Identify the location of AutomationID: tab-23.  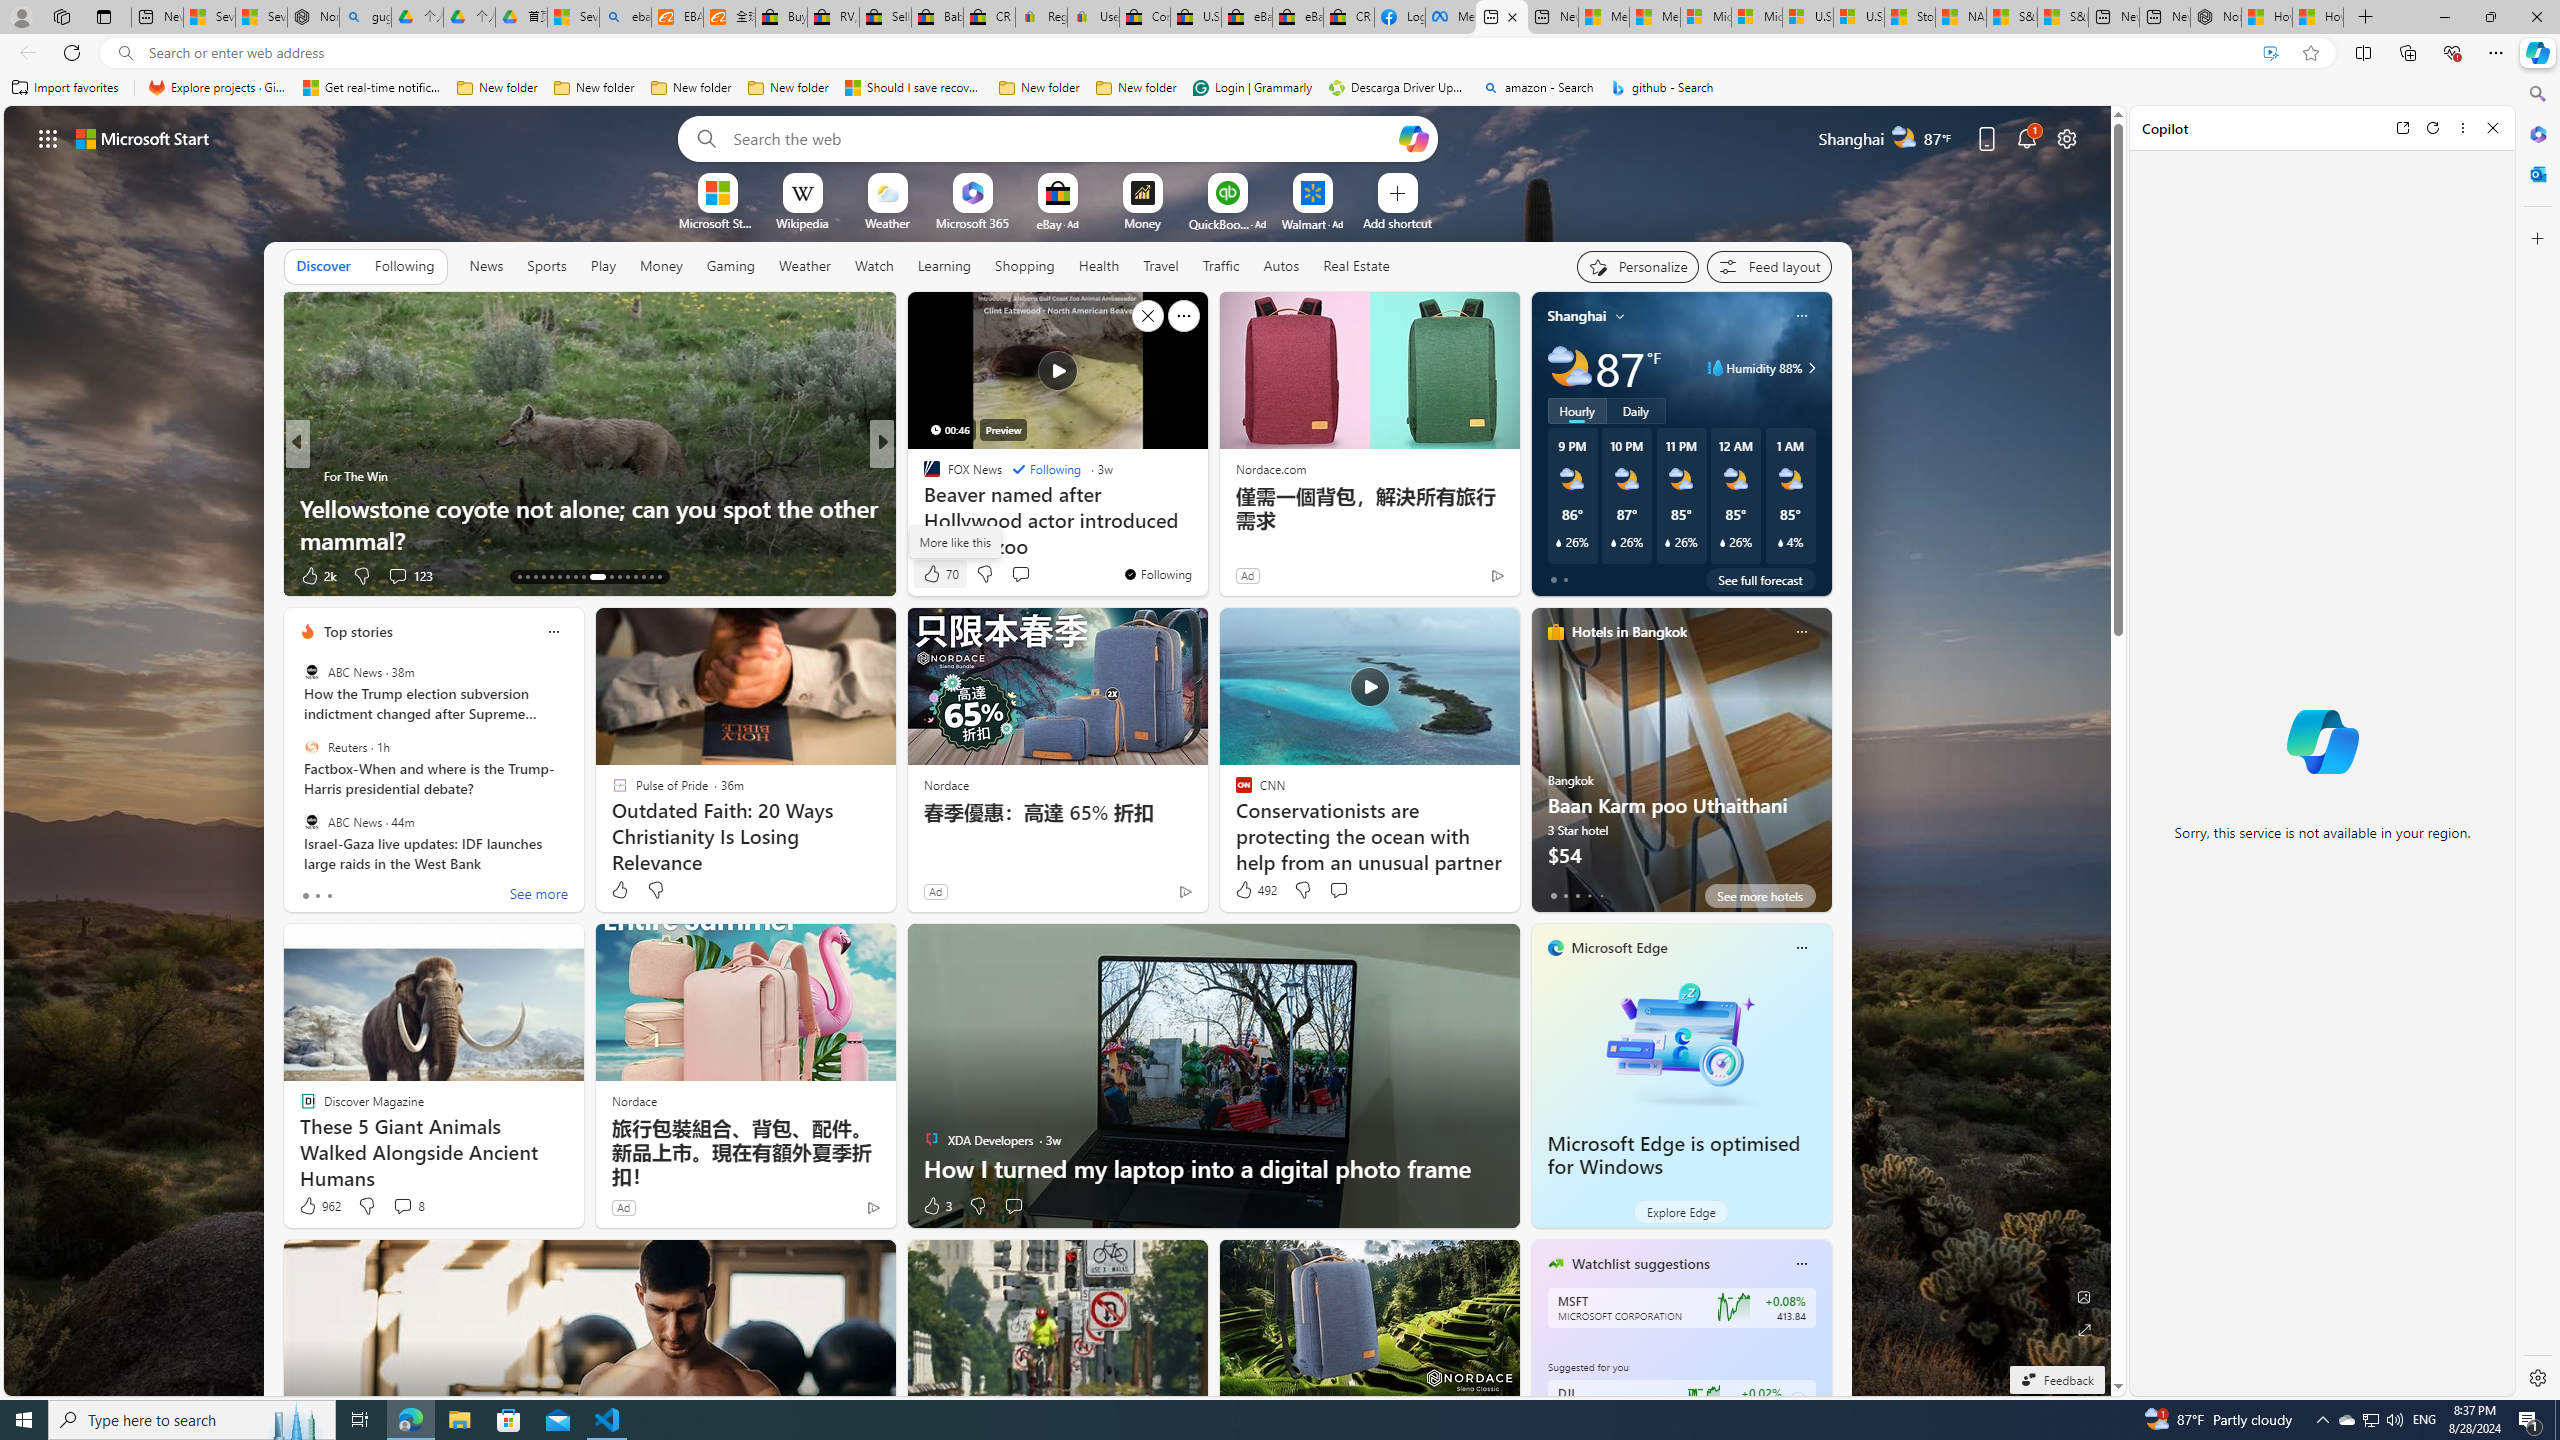
(608, 577).